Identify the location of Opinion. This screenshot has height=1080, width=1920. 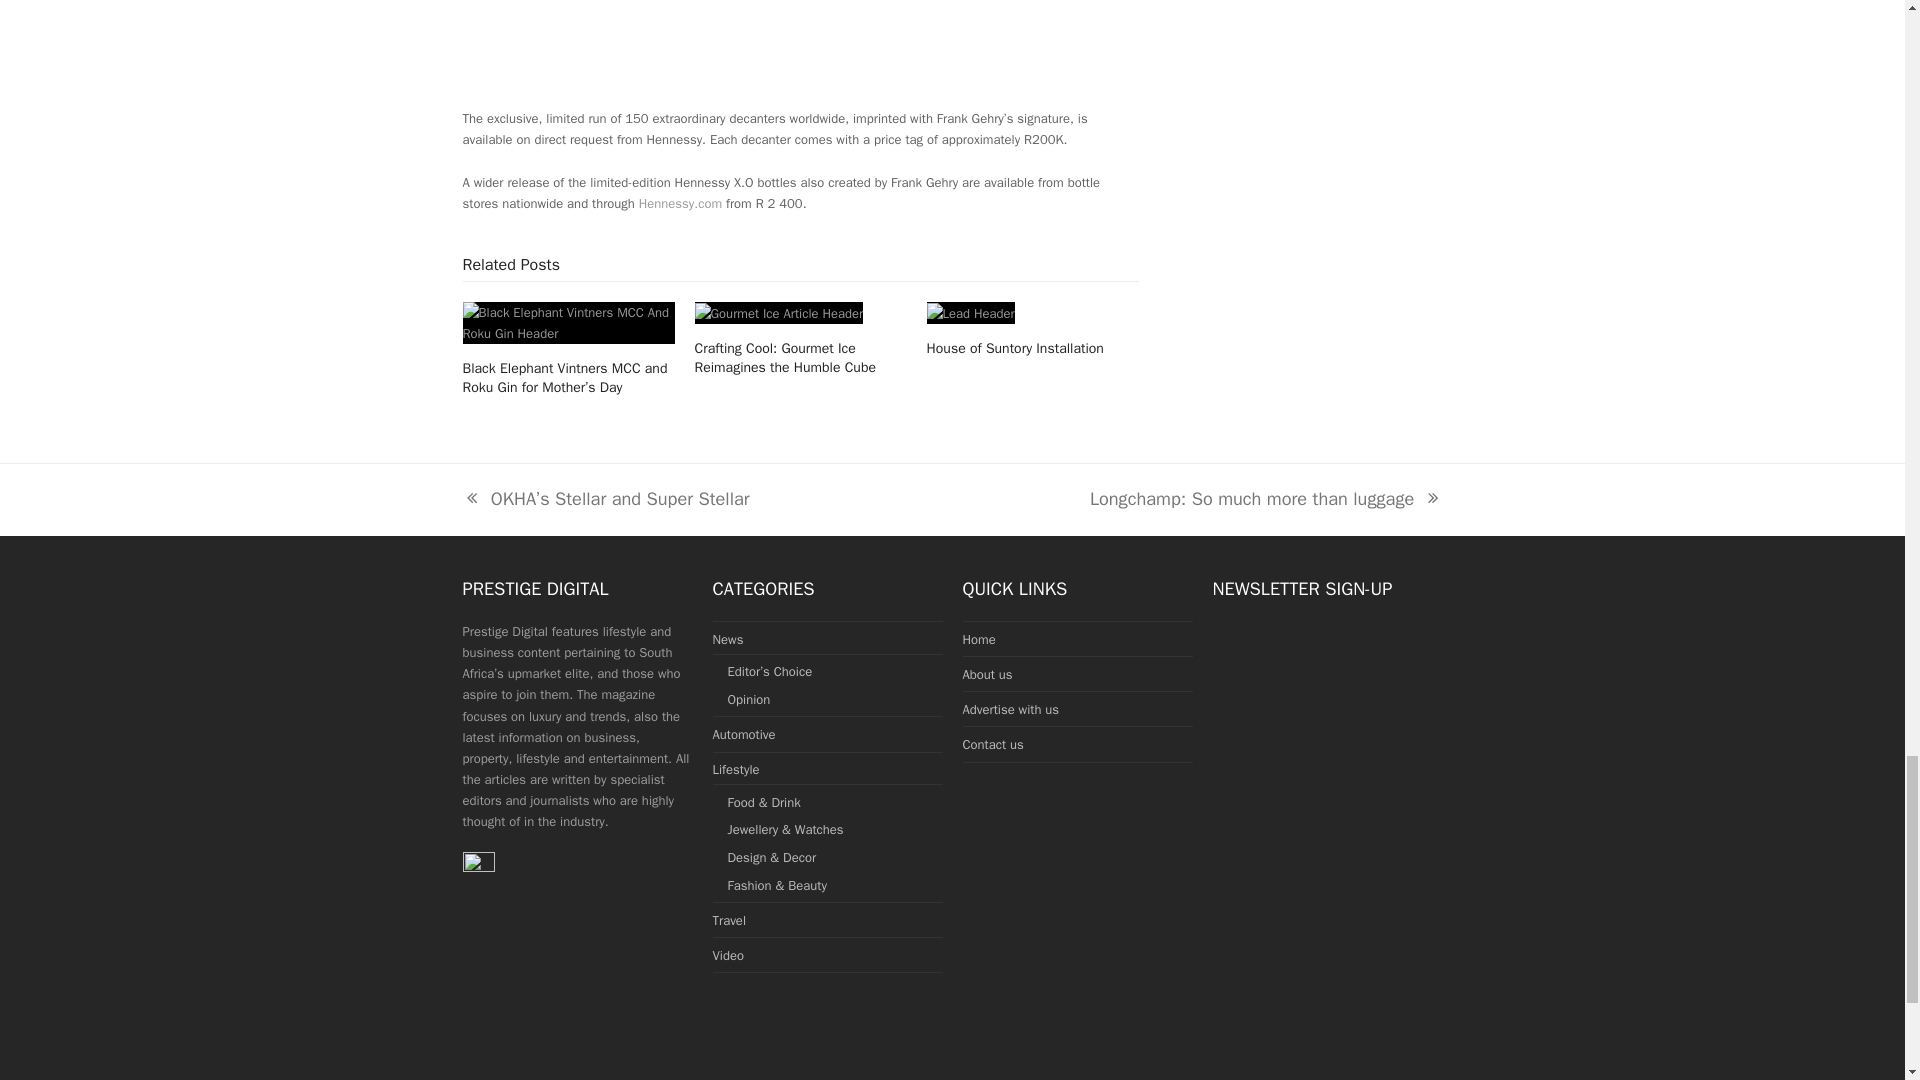
(680, 203).